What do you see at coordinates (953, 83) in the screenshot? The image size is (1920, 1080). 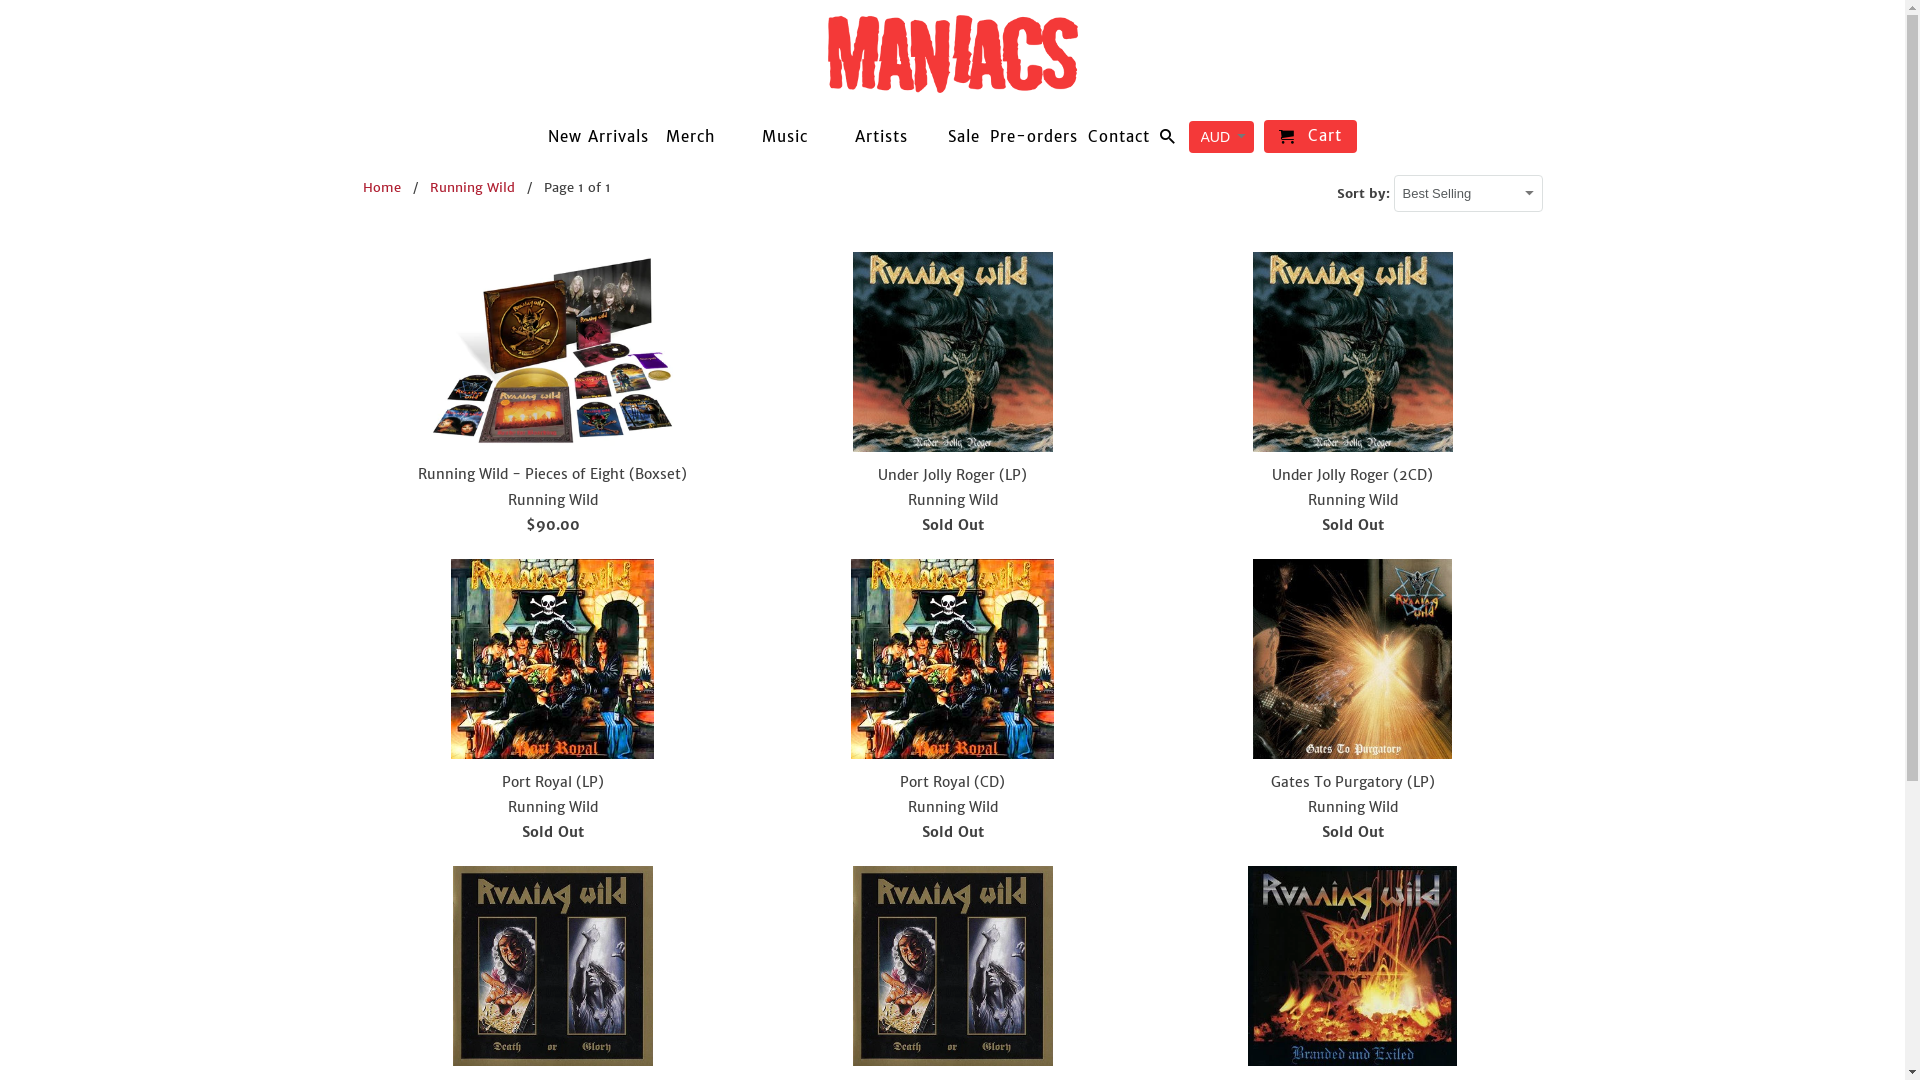 I see `Maniacs Store` at bounding box center [953, 83].